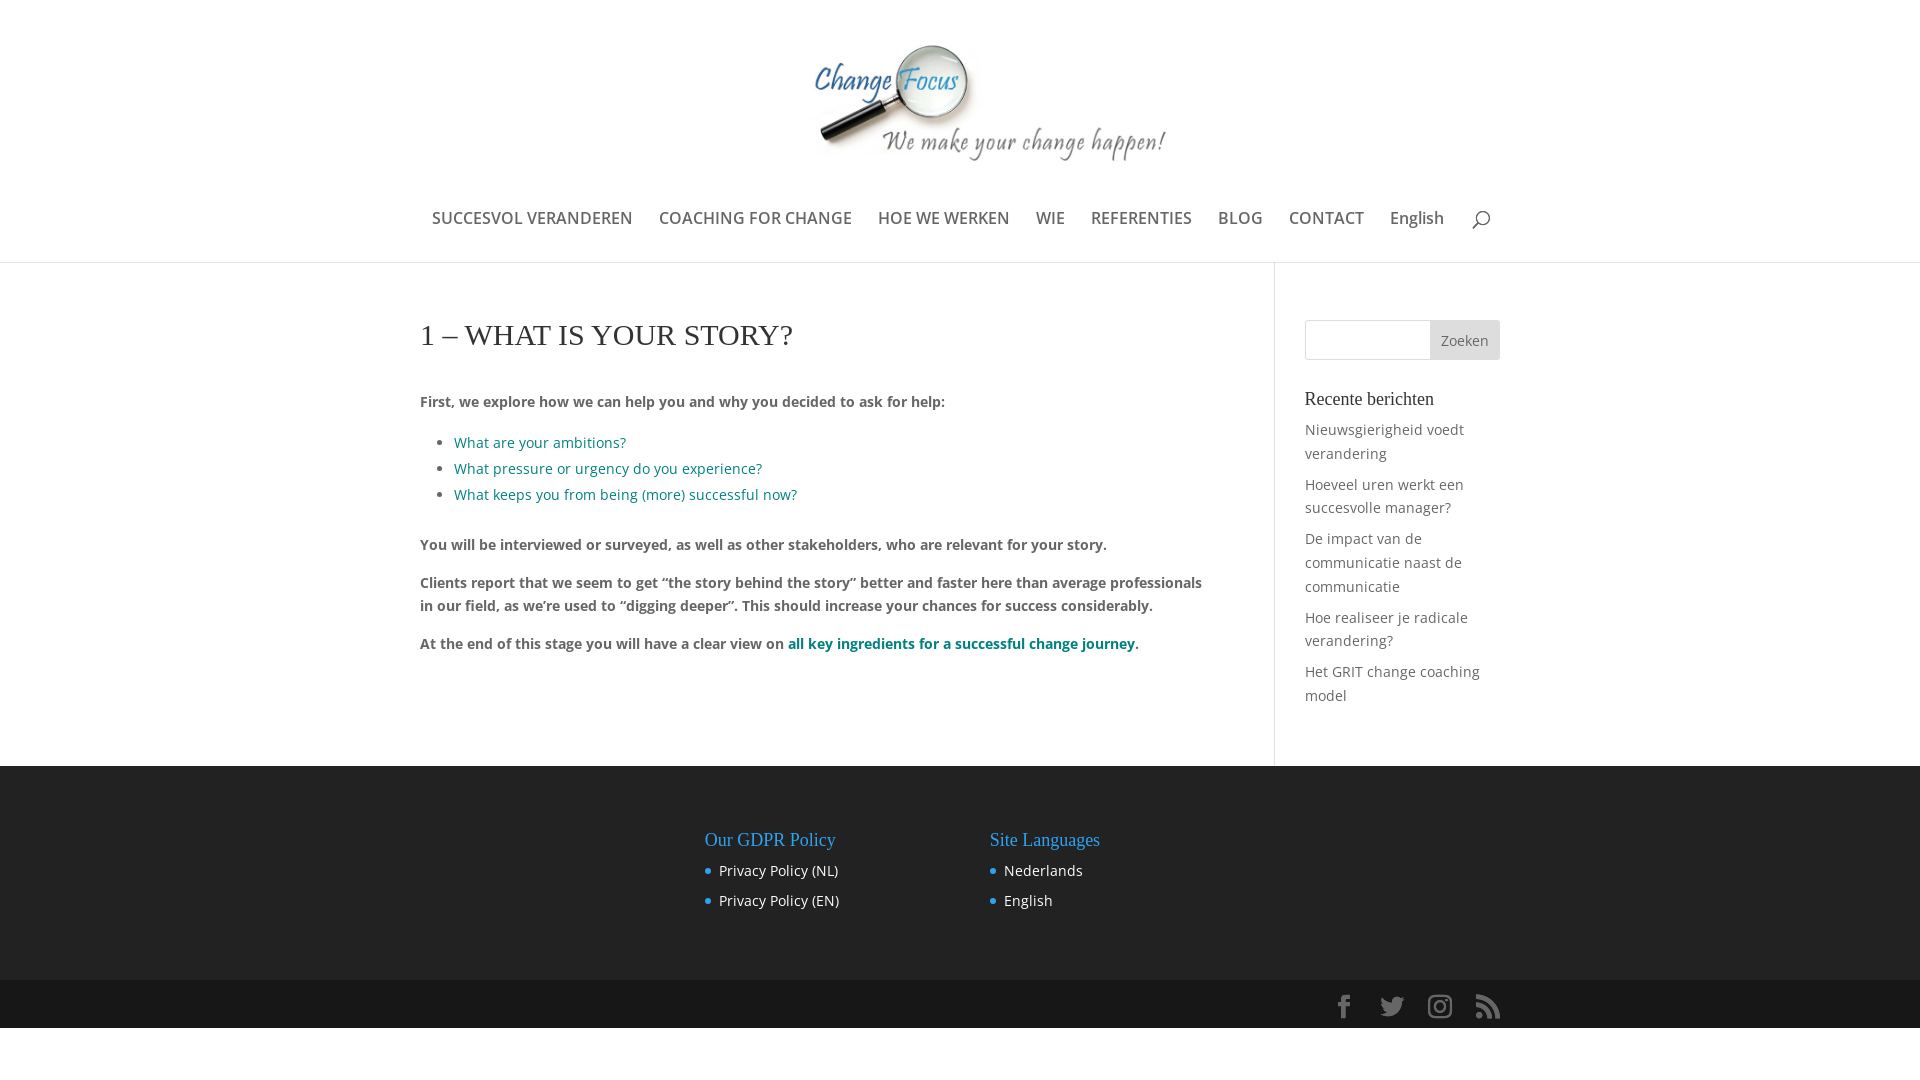 The image size is (1920, 1080). Describe the element at coordinates (779, 900) in the screenshot. I see `Privacy Policy (EN)` at that location.